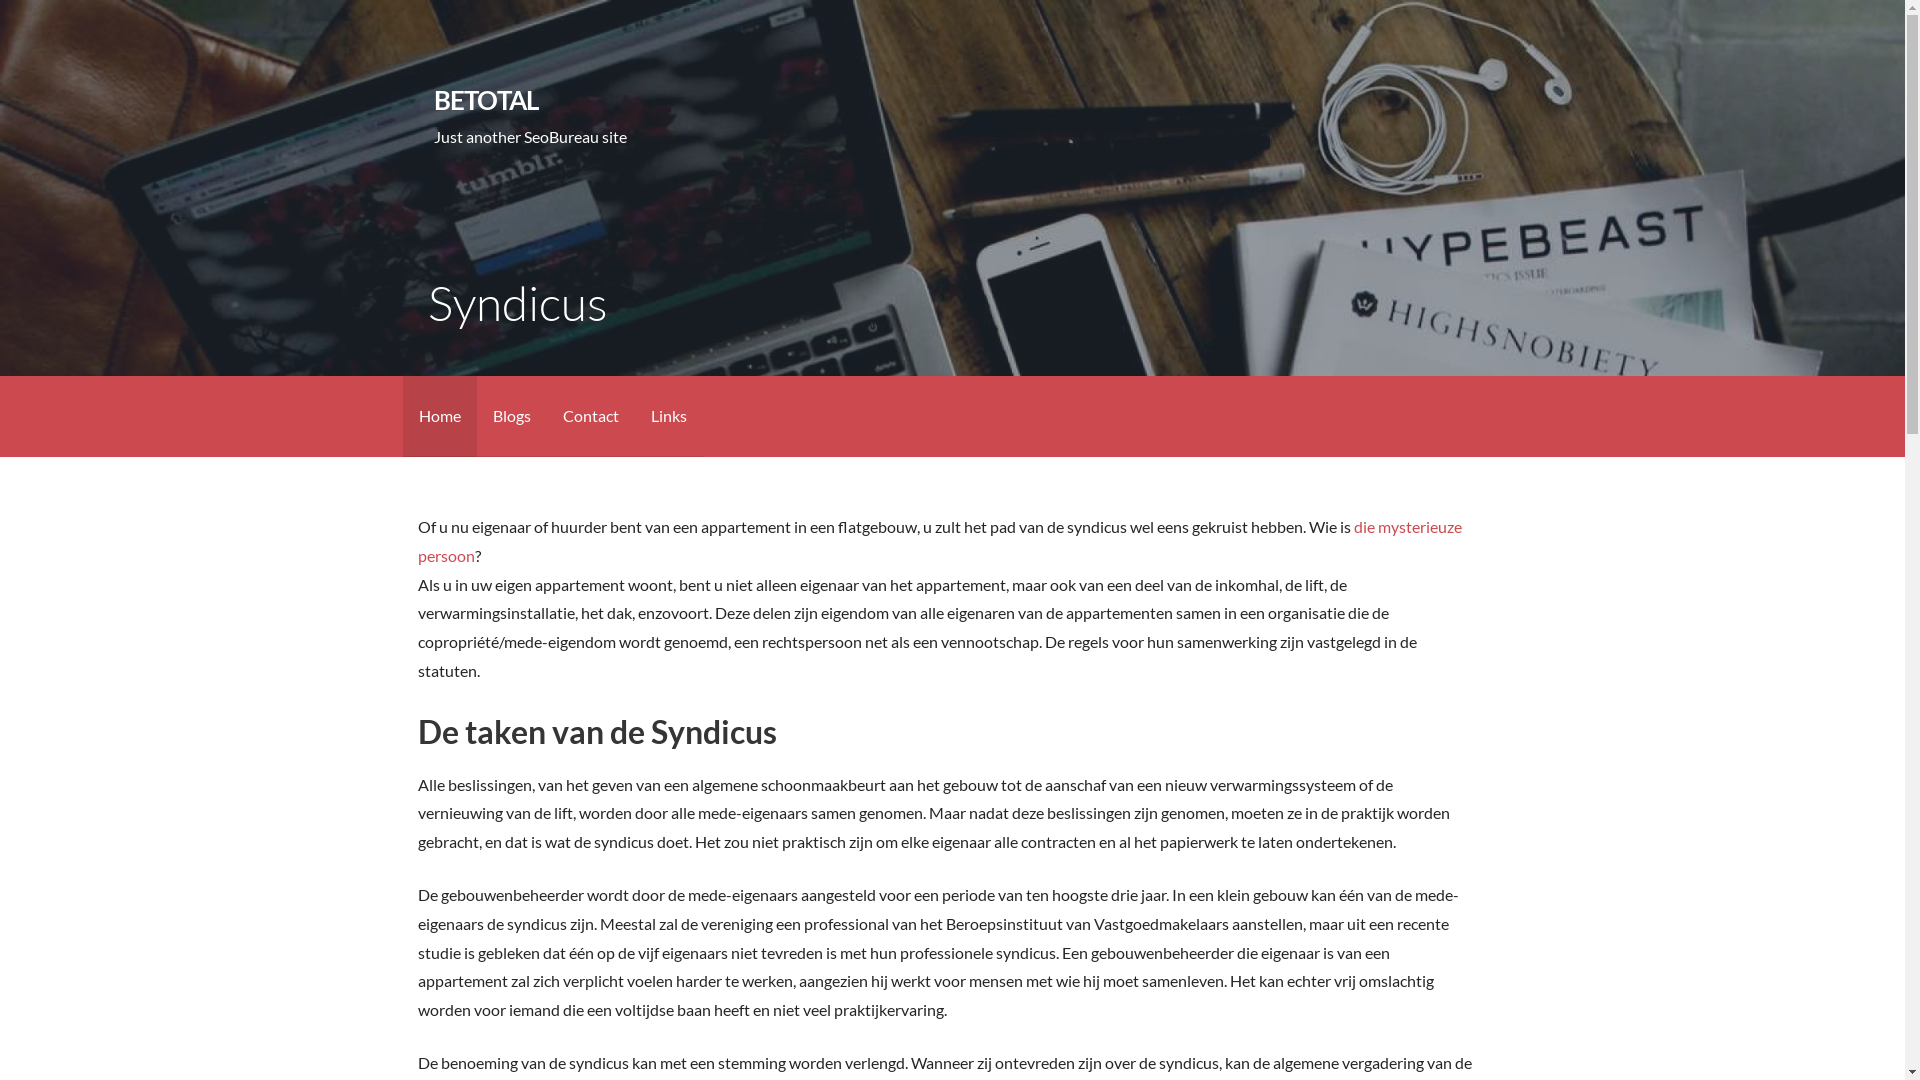  Describe the element at coordinates (668, 416) in the screenshot. I see `Links` at that location.